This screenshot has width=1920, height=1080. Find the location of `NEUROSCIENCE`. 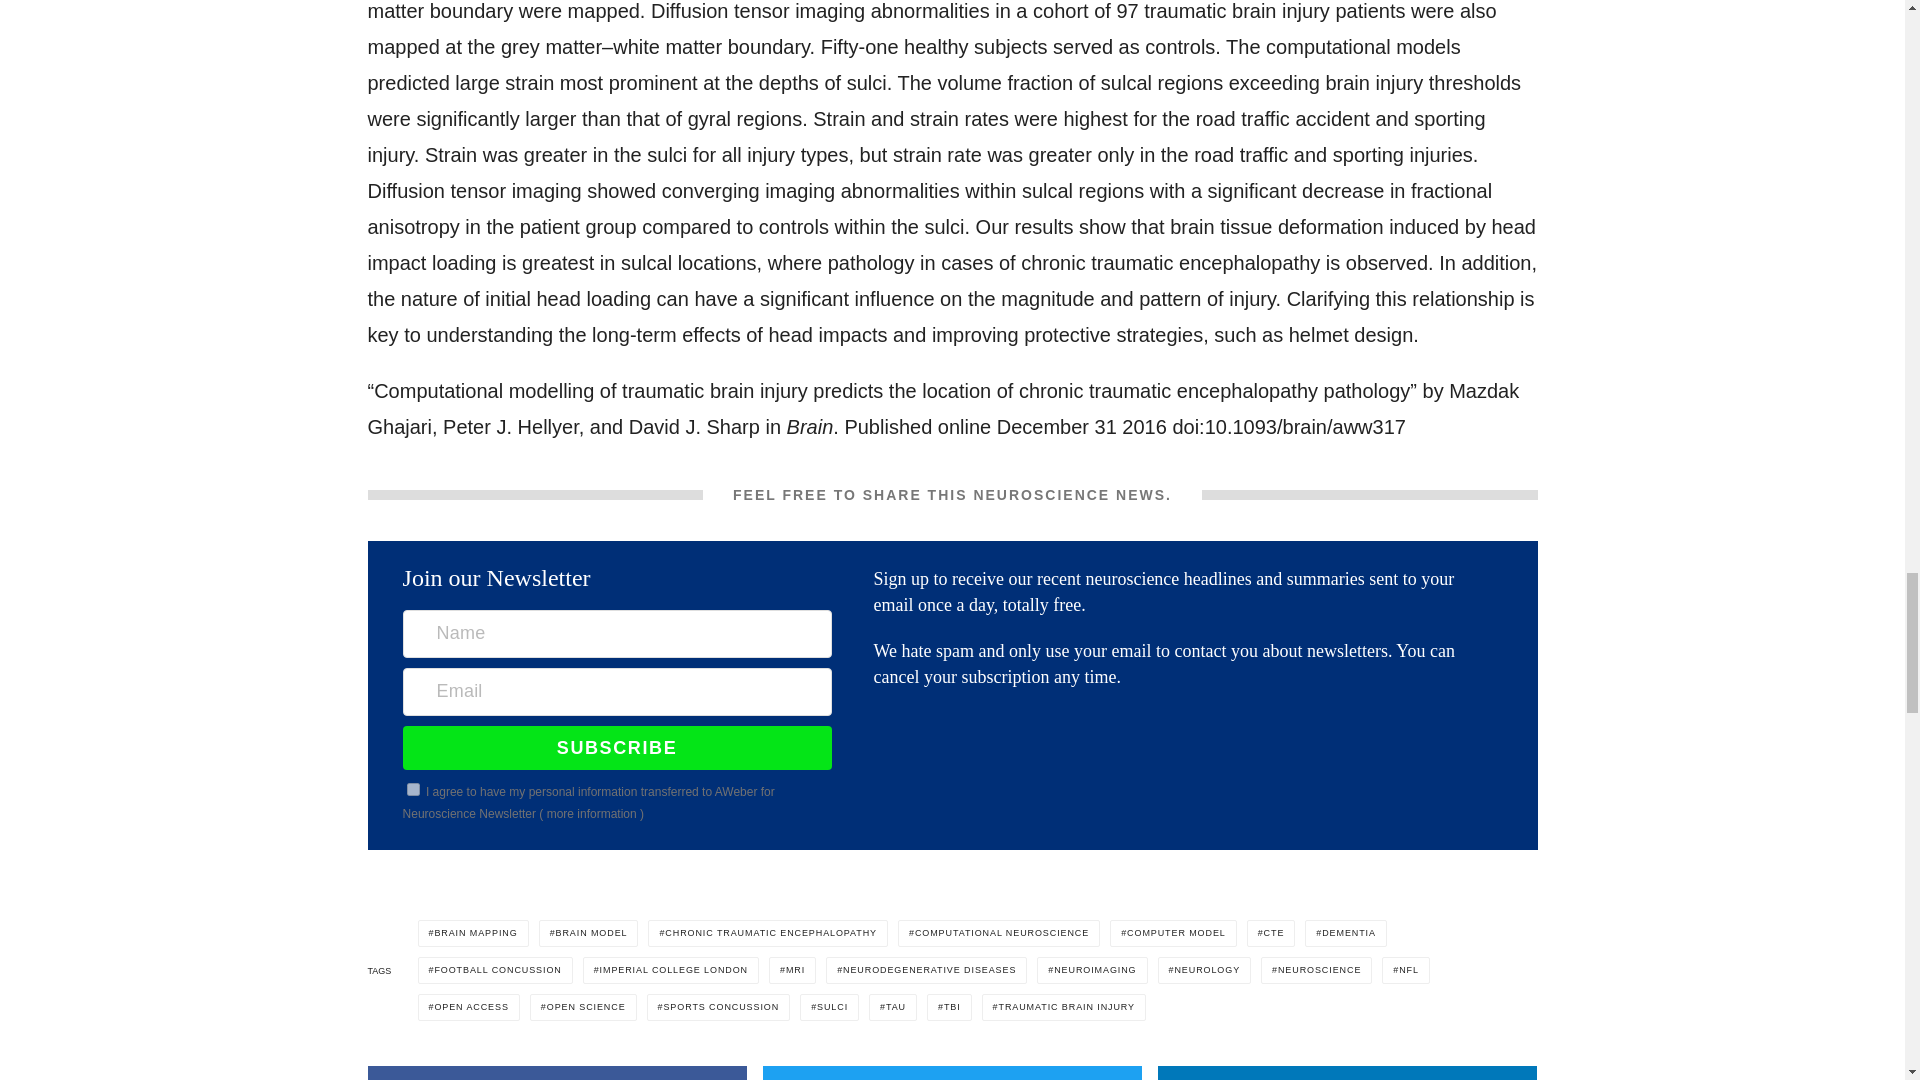

NEUROSCIENCE is located at coordinates (1316, 970).